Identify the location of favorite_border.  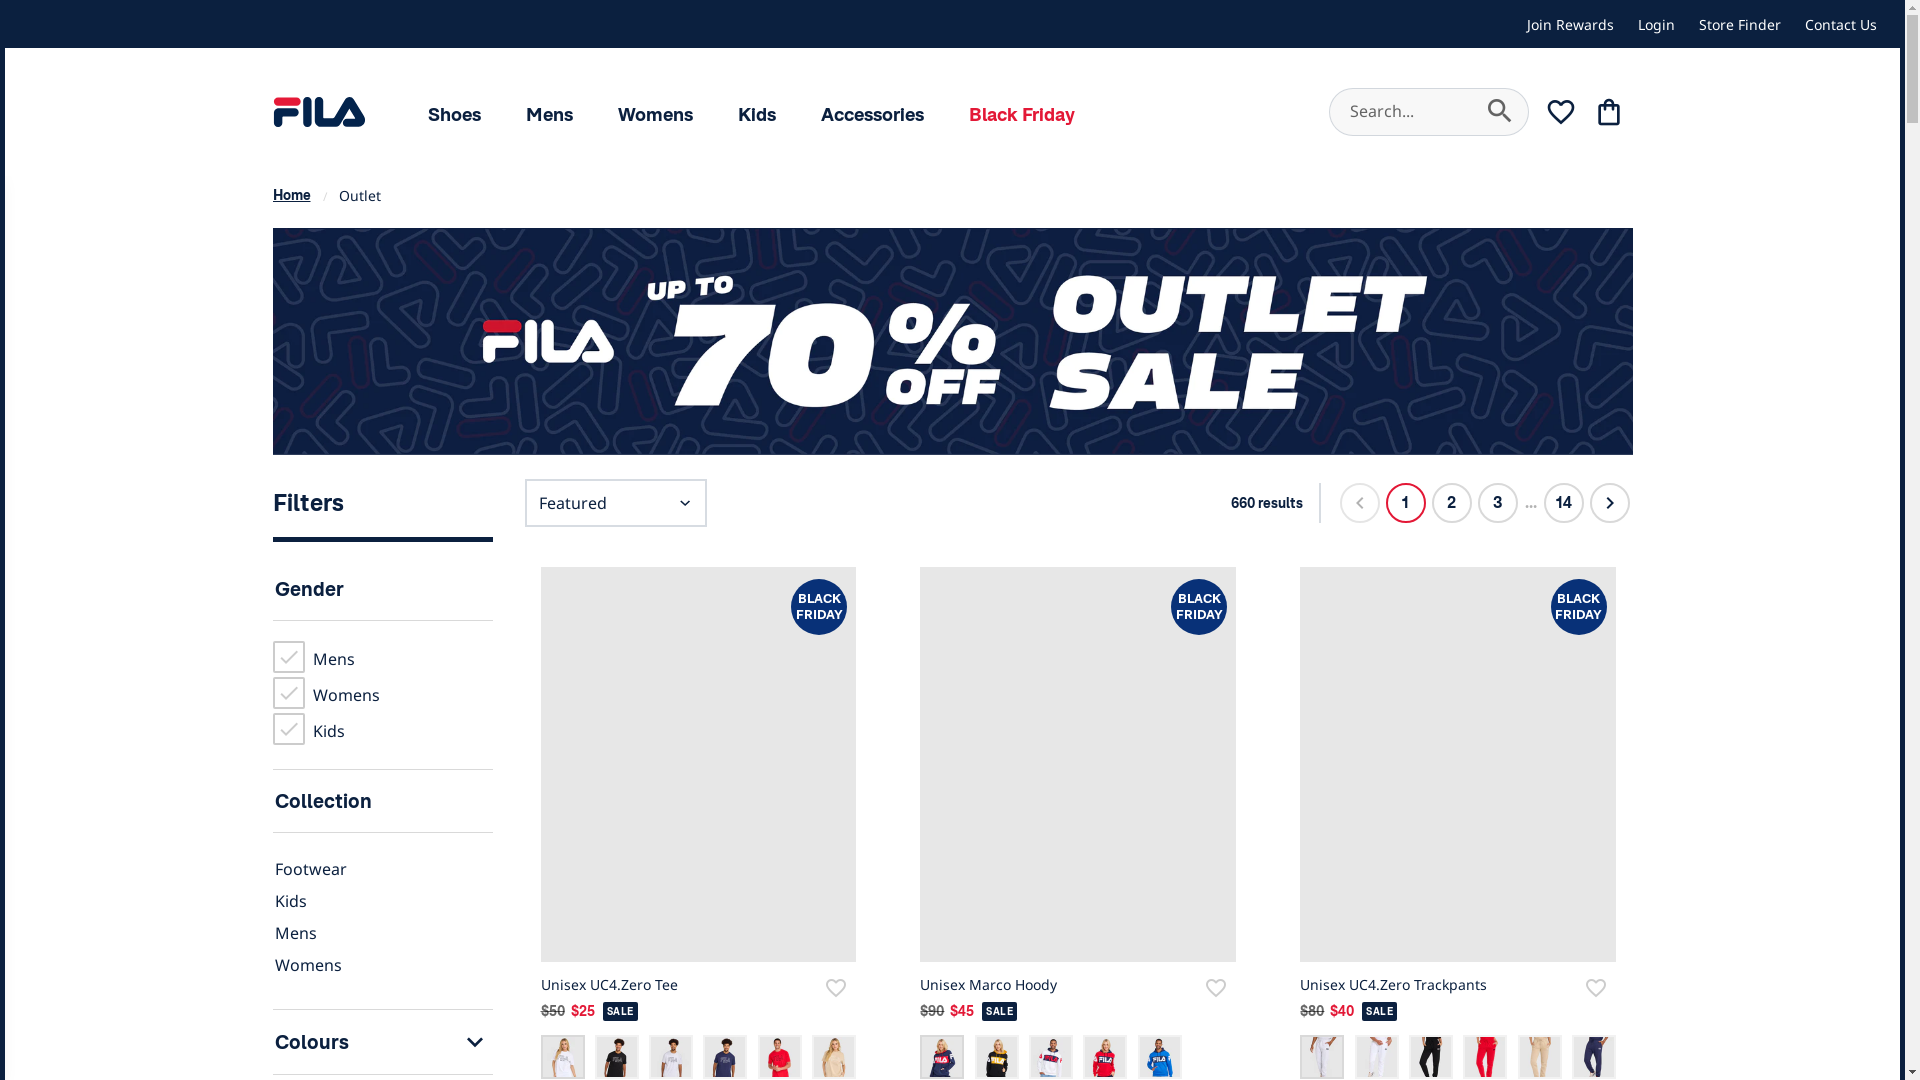
(1560, 112).